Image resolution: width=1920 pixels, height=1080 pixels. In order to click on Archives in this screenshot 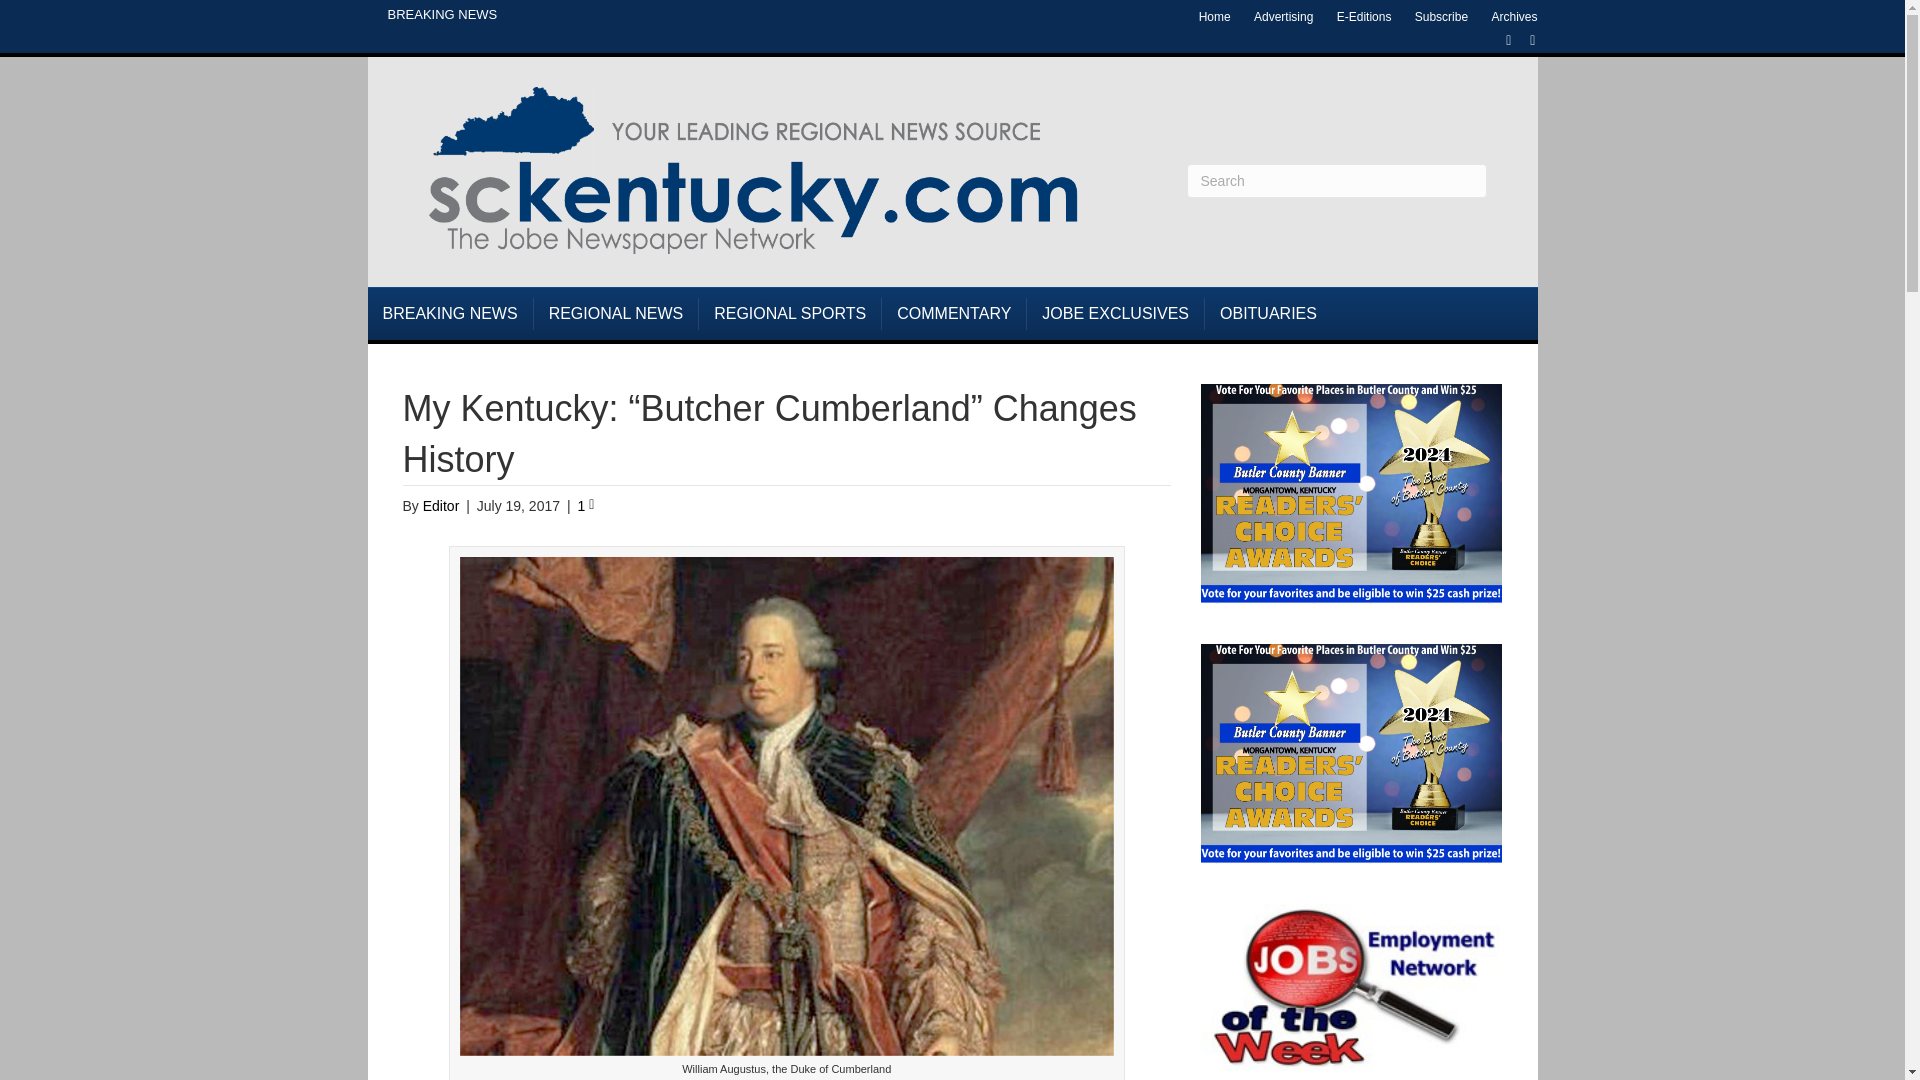, I will do `click(1514, 17)`.